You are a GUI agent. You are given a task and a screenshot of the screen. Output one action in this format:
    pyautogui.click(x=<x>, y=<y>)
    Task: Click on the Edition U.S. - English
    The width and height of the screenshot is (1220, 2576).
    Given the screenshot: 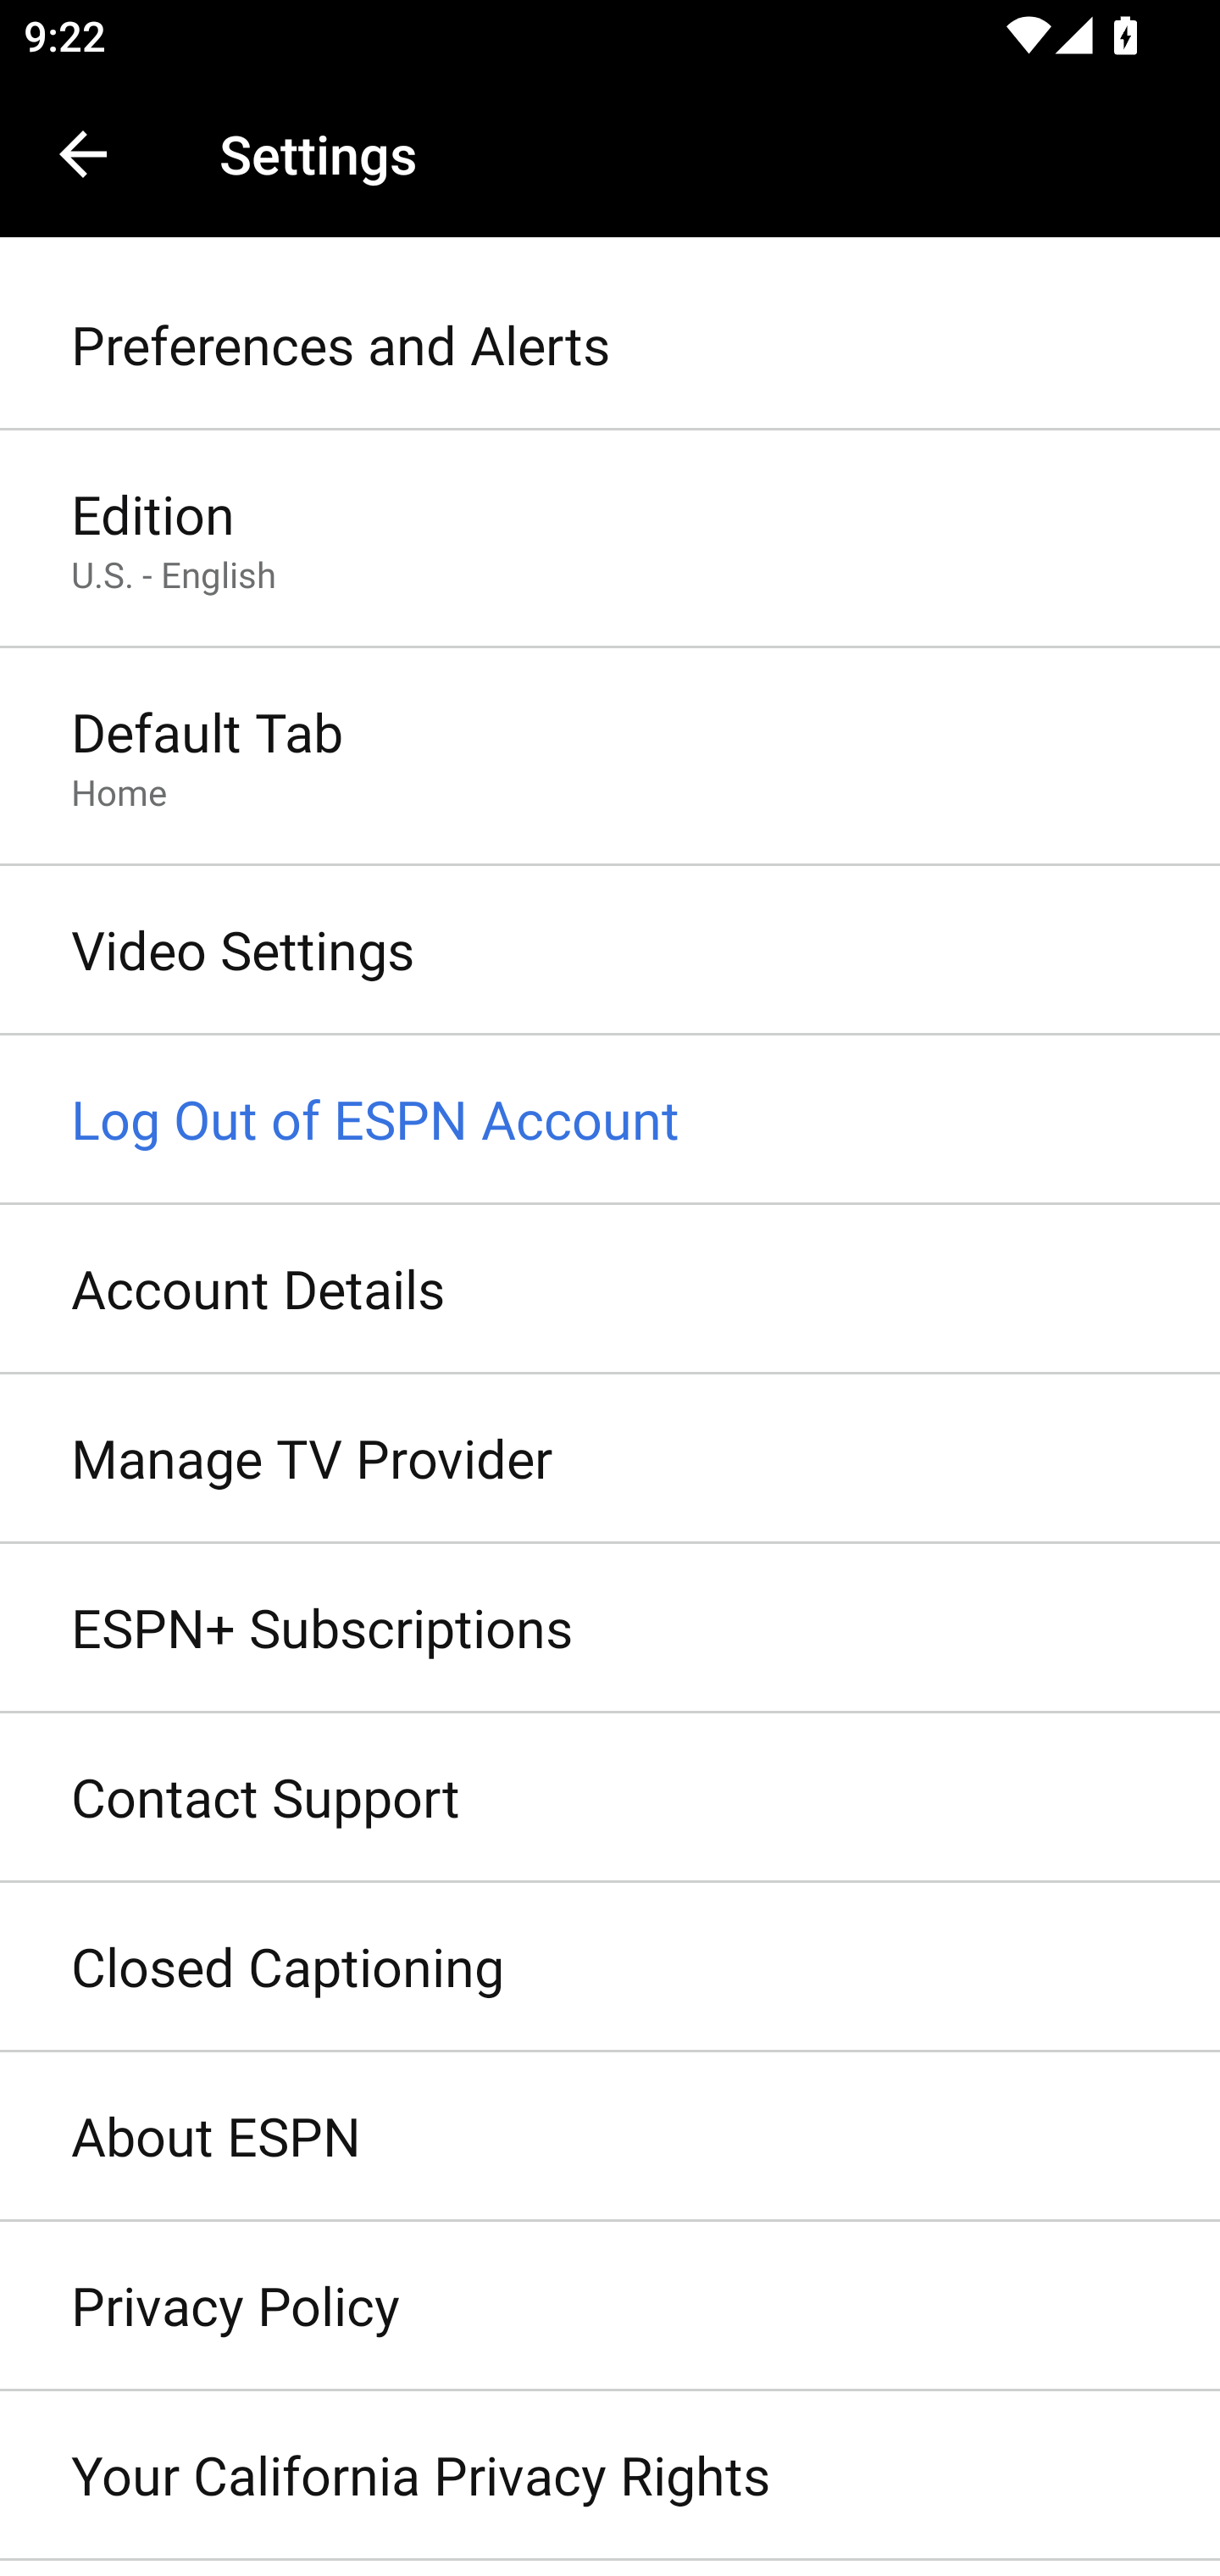 What is the action you would take?
    pyautogui.click(x=610, y=539)
    